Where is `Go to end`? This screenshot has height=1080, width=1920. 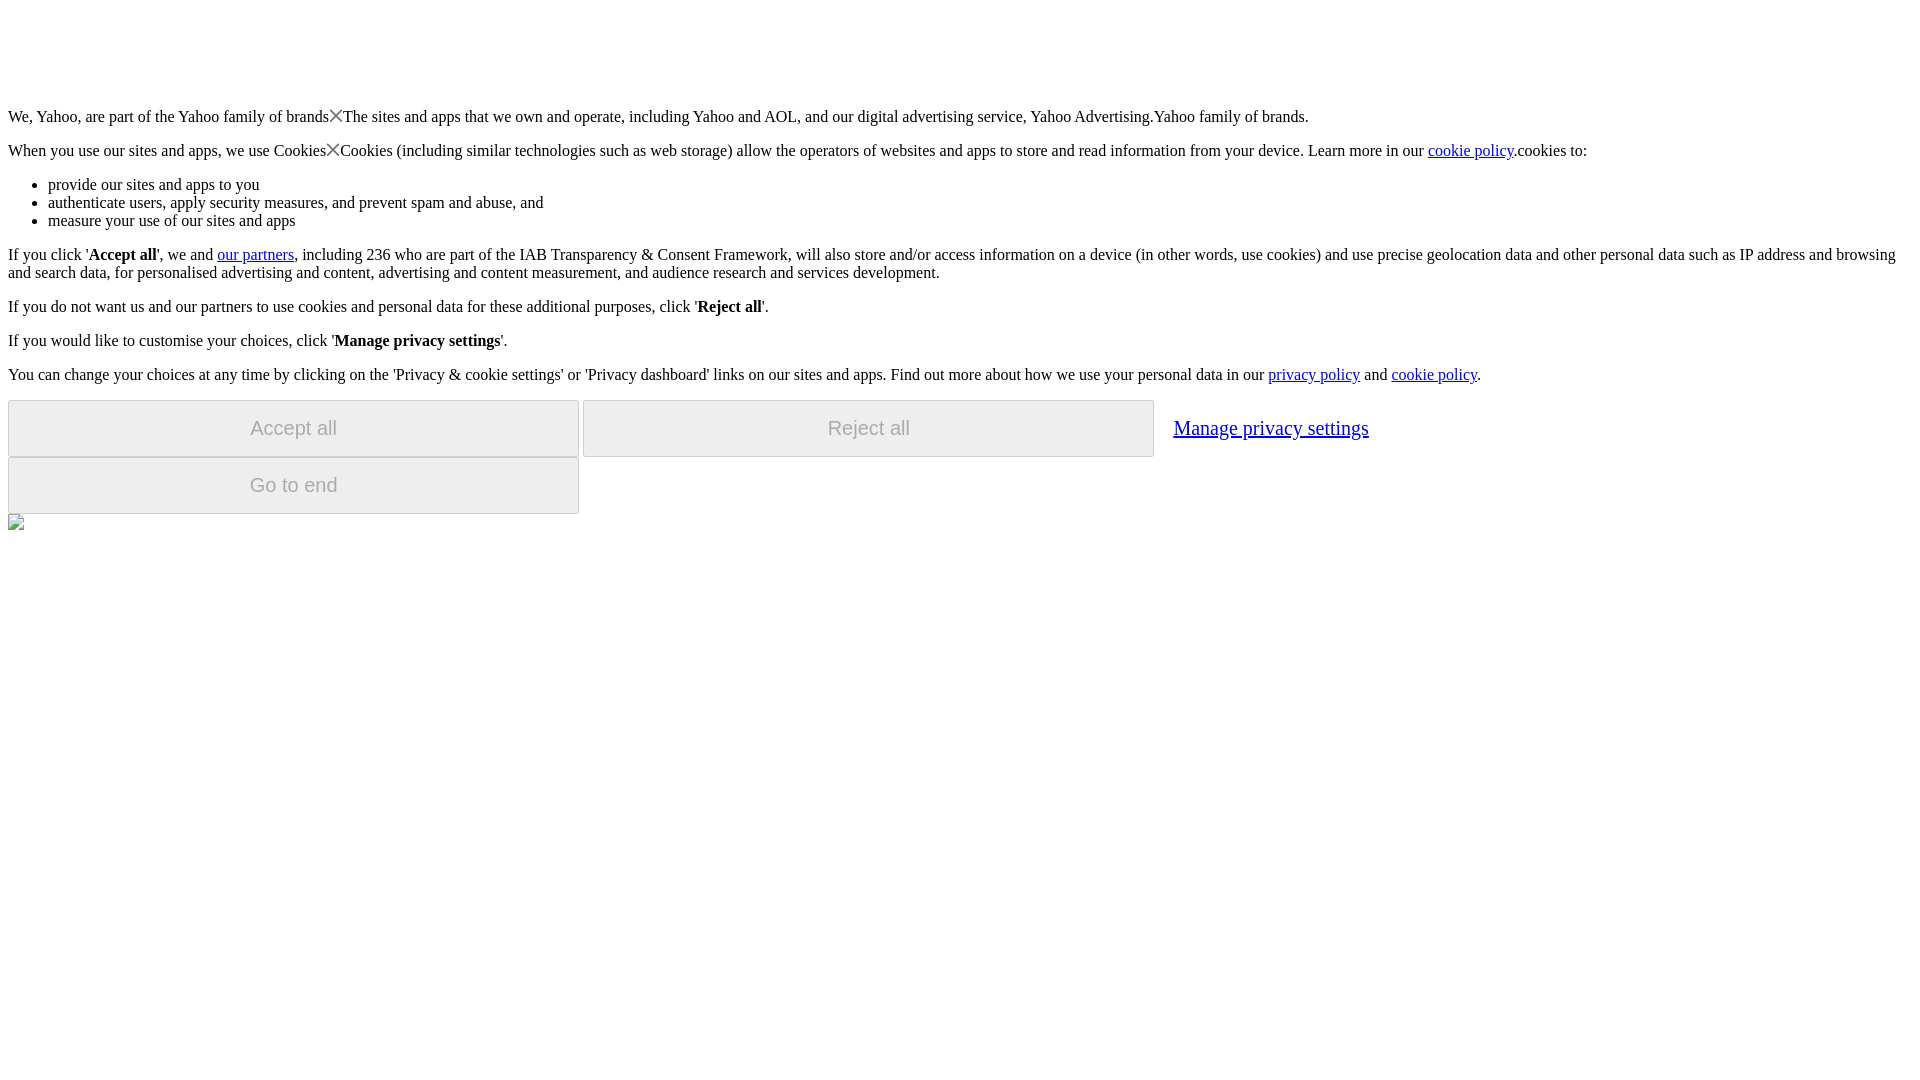 Go to end is located at coordinates (293, 485).